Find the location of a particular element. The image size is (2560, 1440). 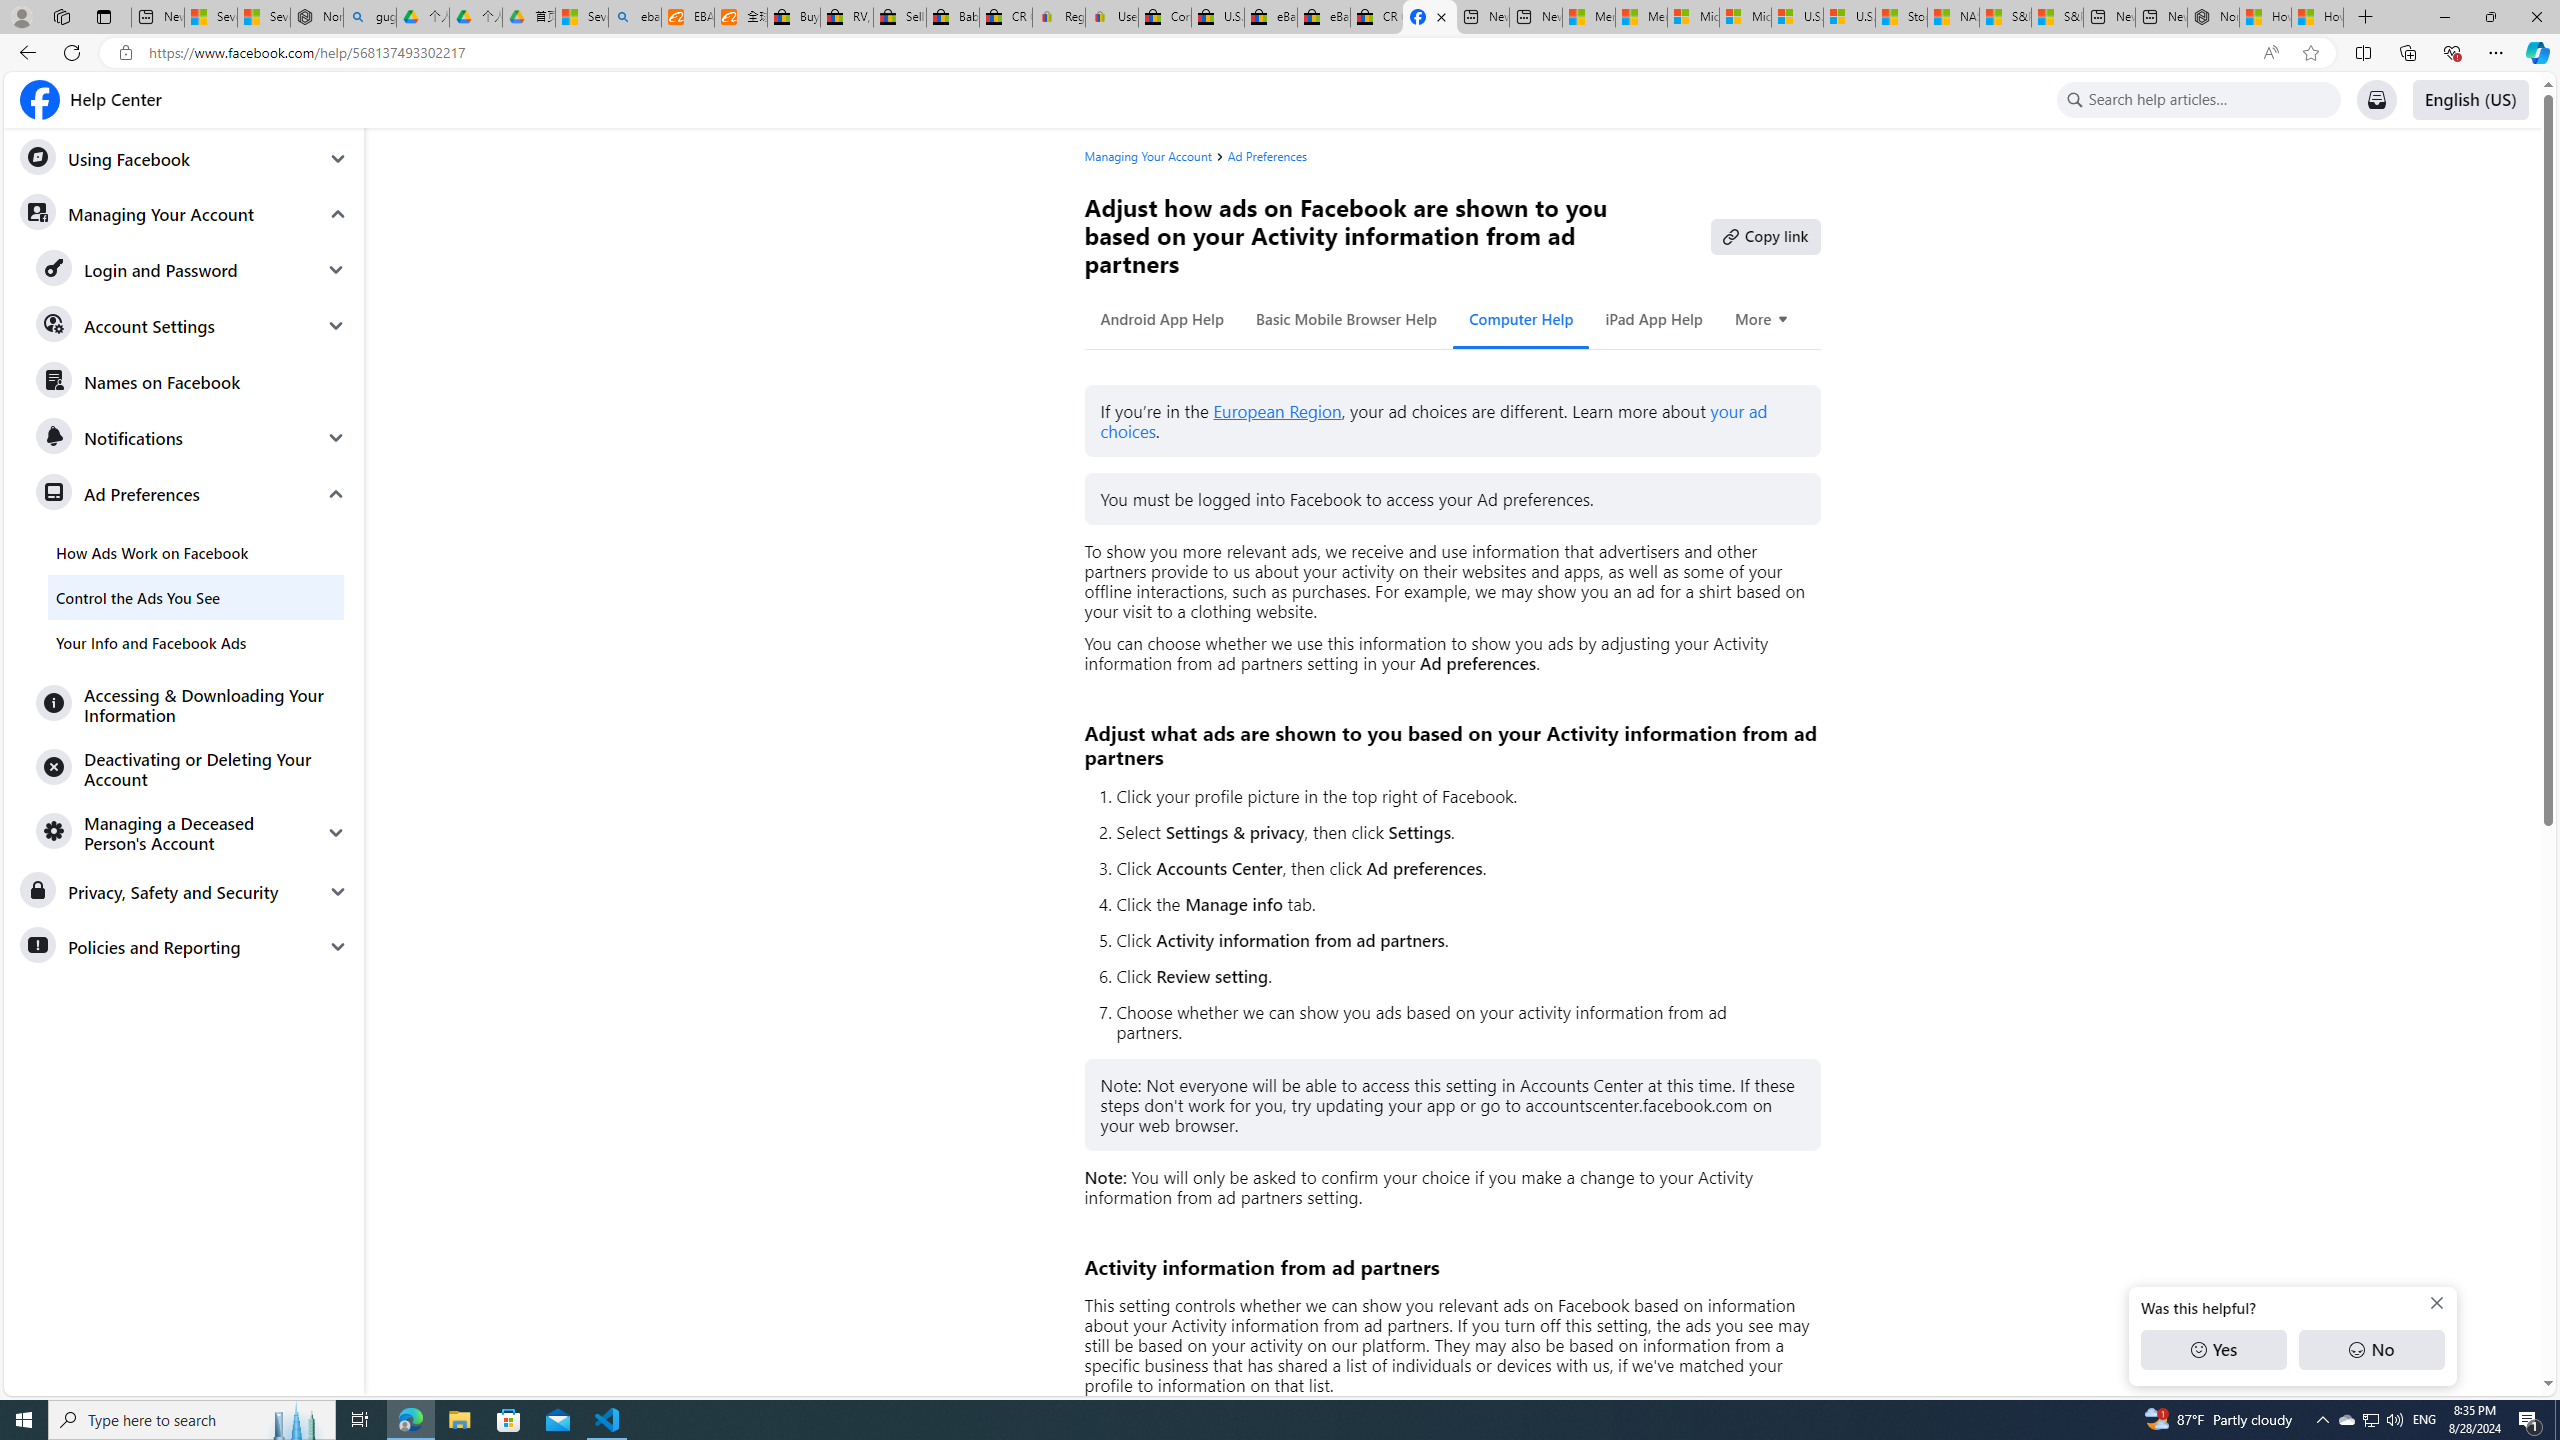

Change Language: English (US) is located at coordinates (2470, 100).